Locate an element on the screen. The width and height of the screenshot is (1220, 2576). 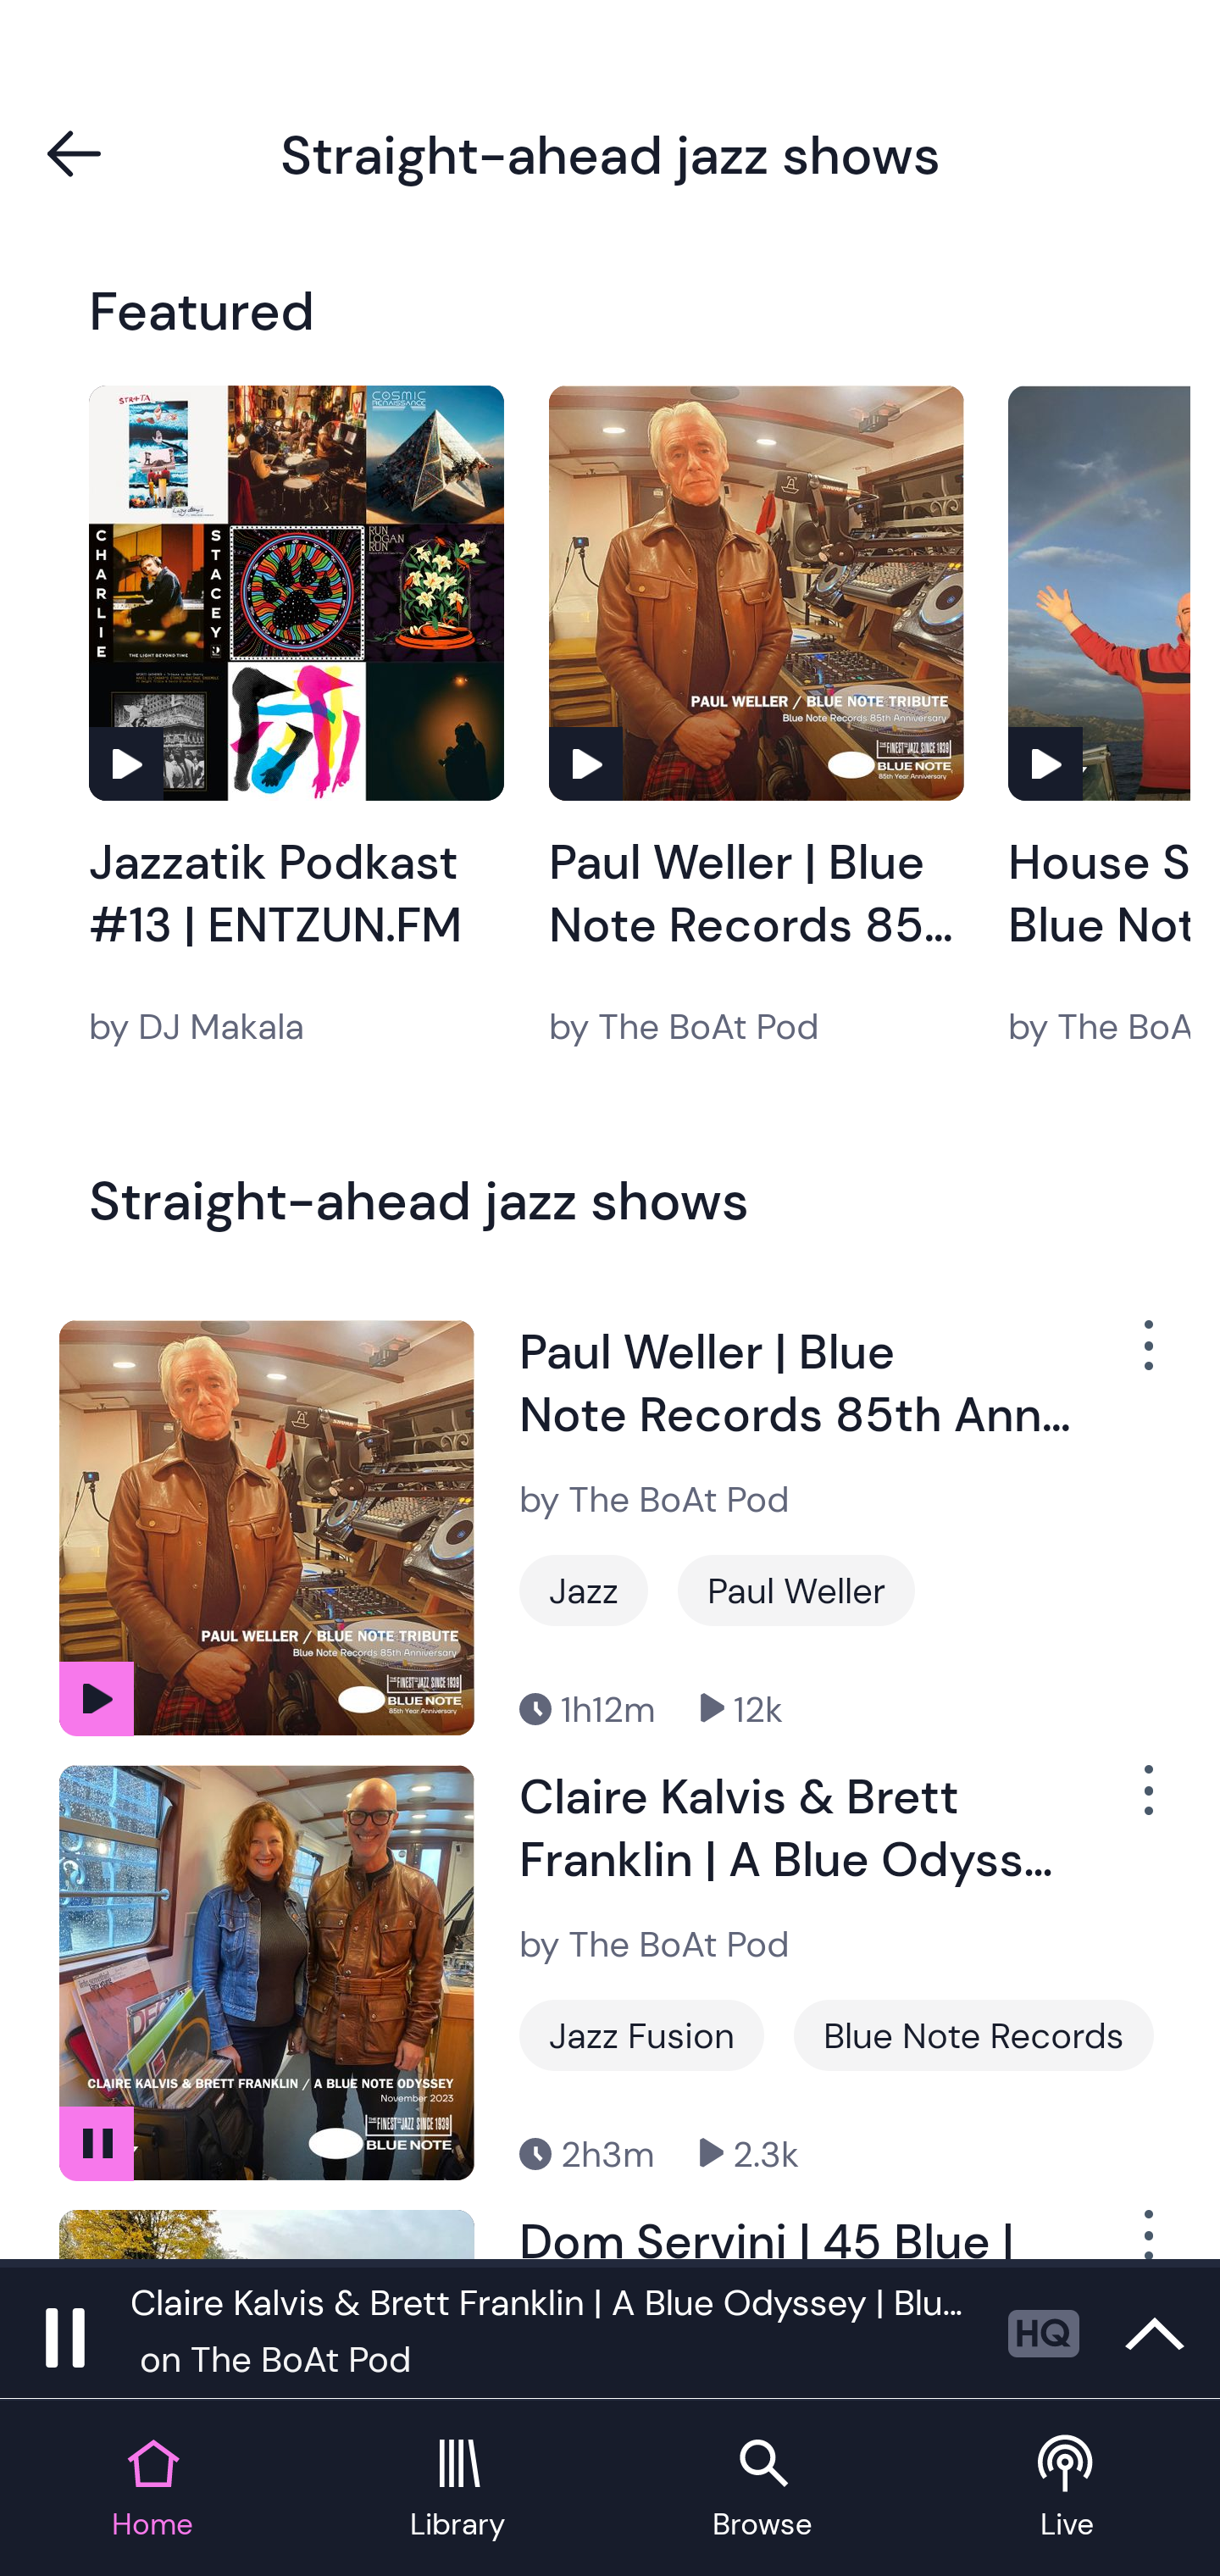
Show Options Menu Button is located at coordinates (1145, 2235).